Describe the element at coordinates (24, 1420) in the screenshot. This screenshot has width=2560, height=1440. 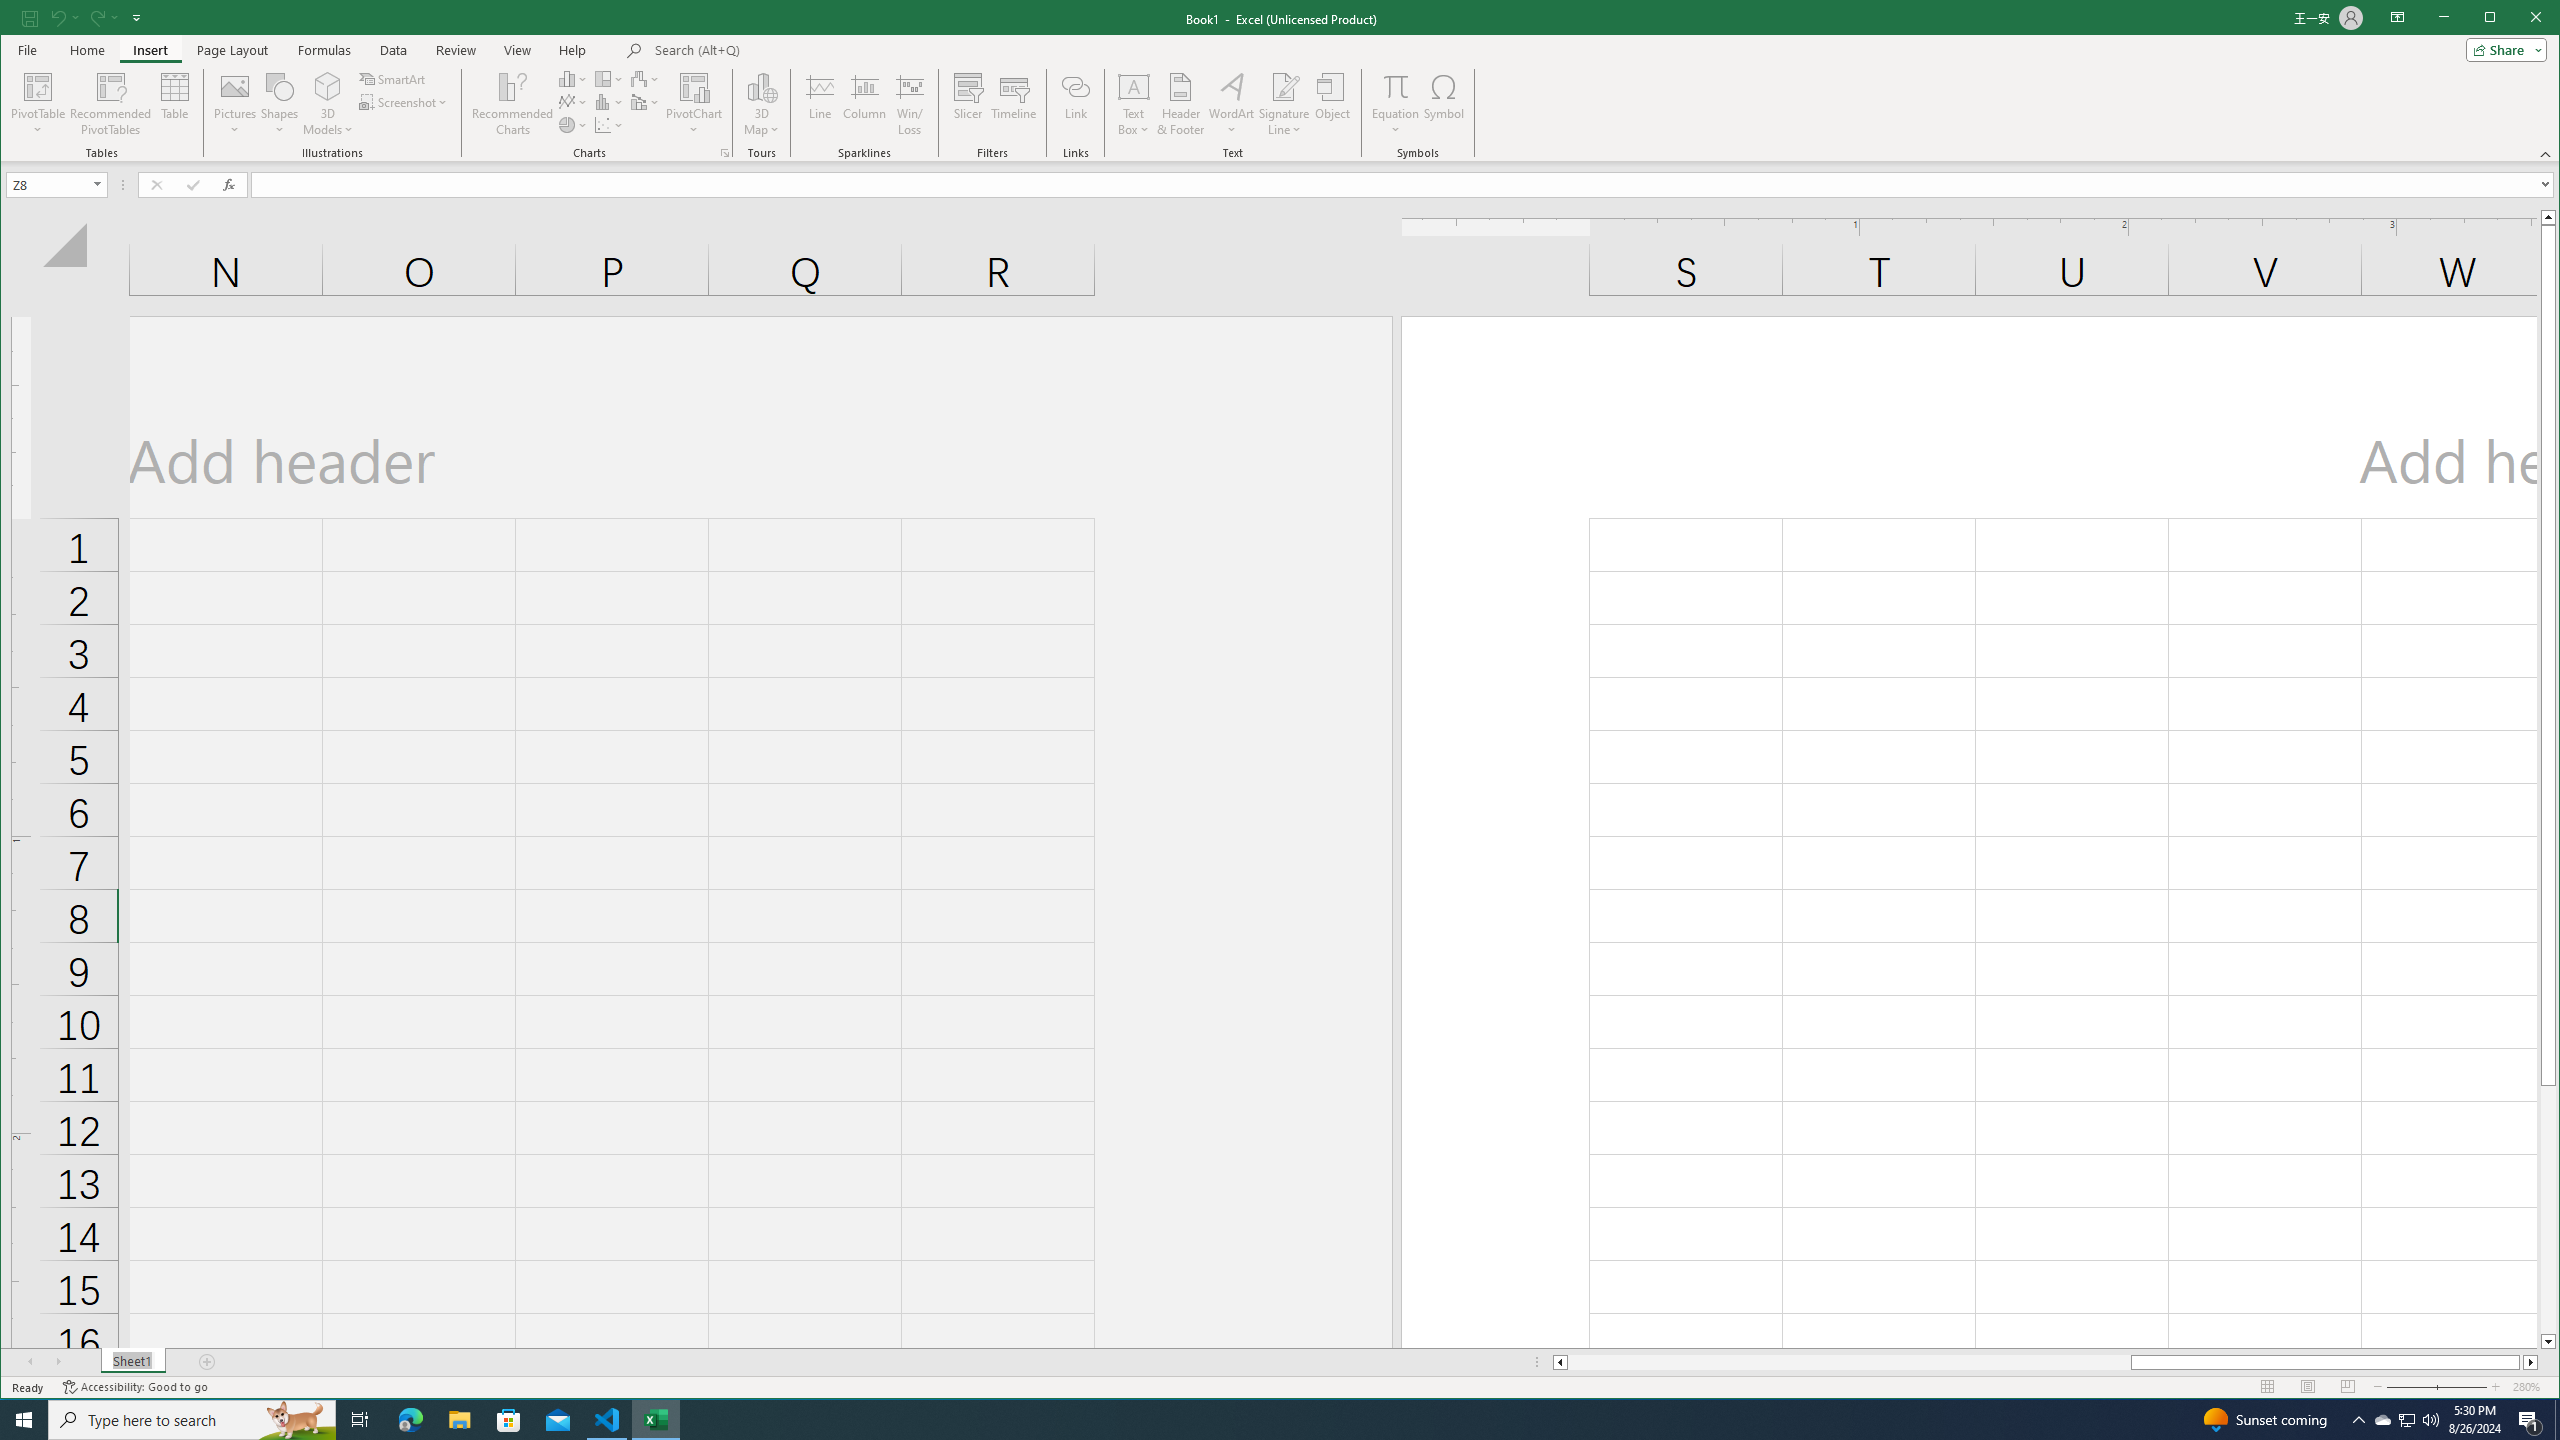
I see `Start` at that location.